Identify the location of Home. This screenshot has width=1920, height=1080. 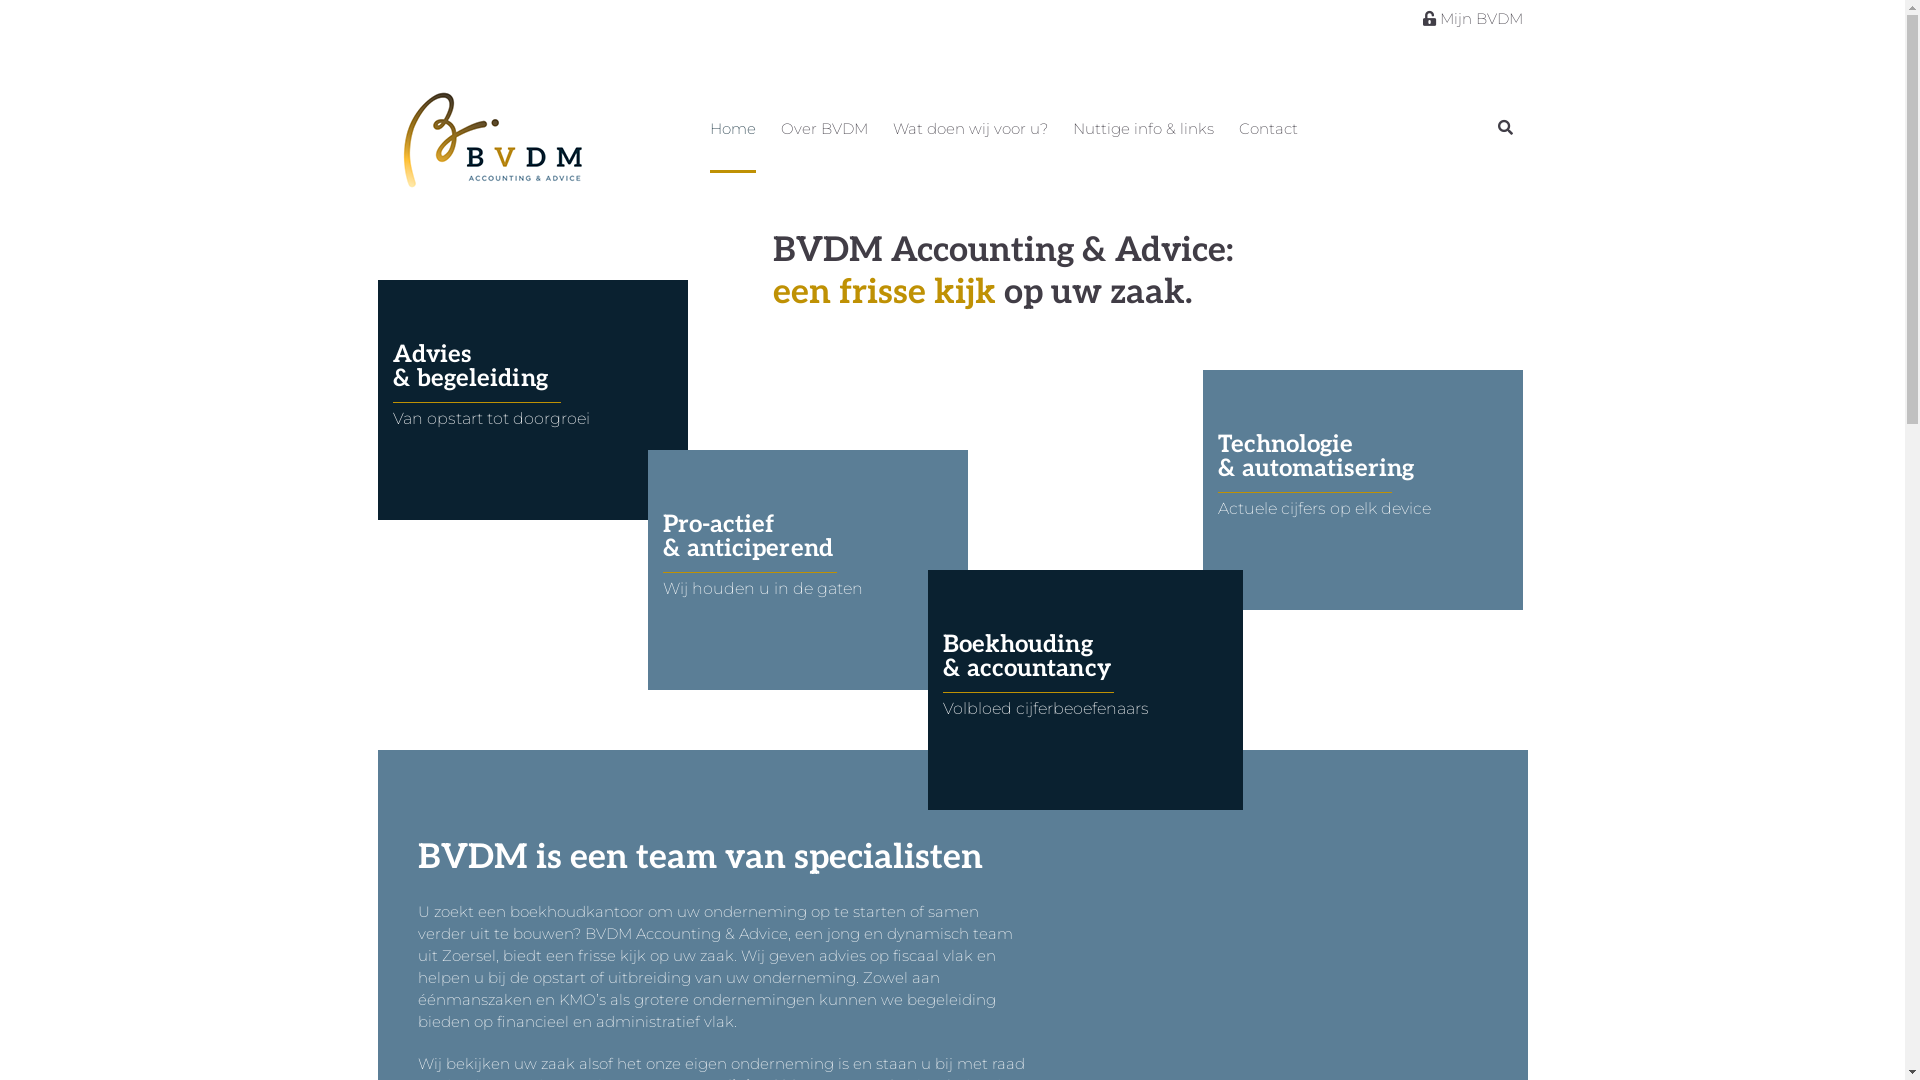
(733, 136).